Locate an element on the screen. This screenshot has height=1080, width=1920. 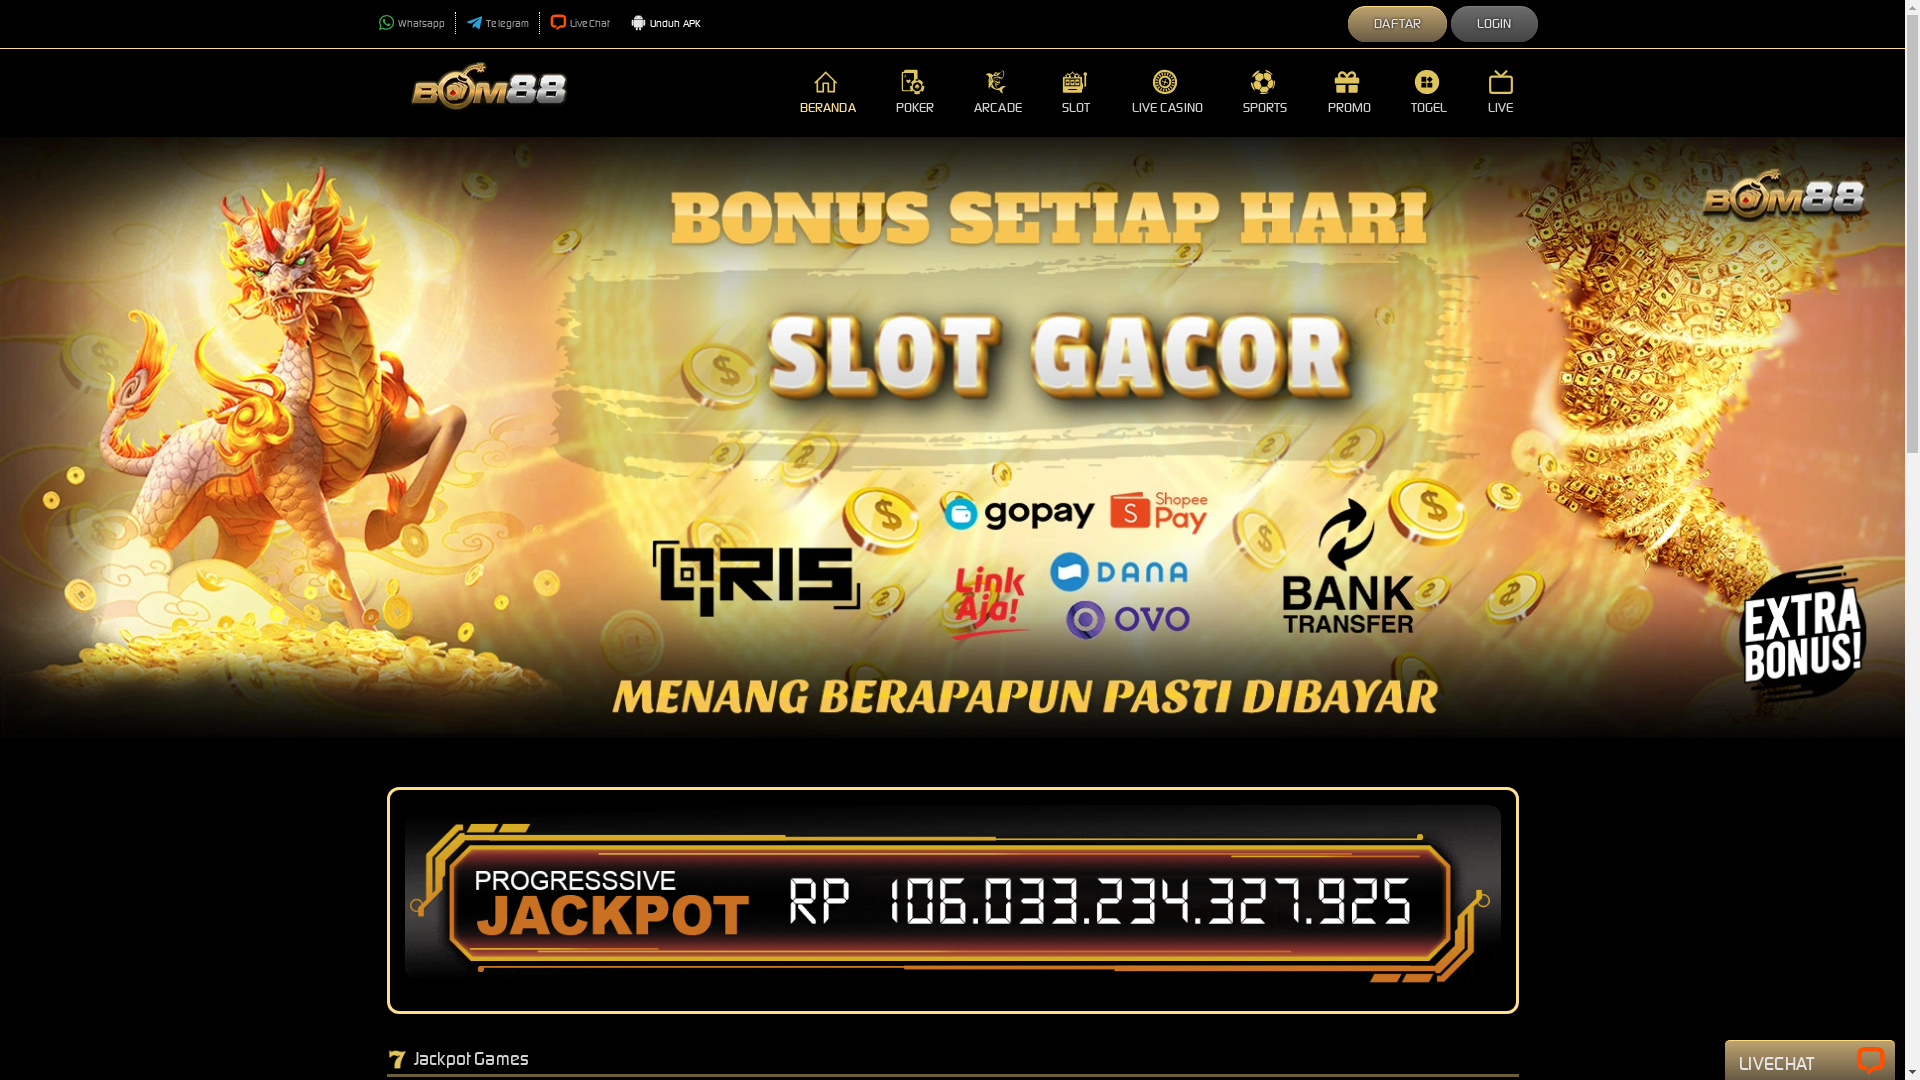
LOGIN is located at coordinates (1494, 24).